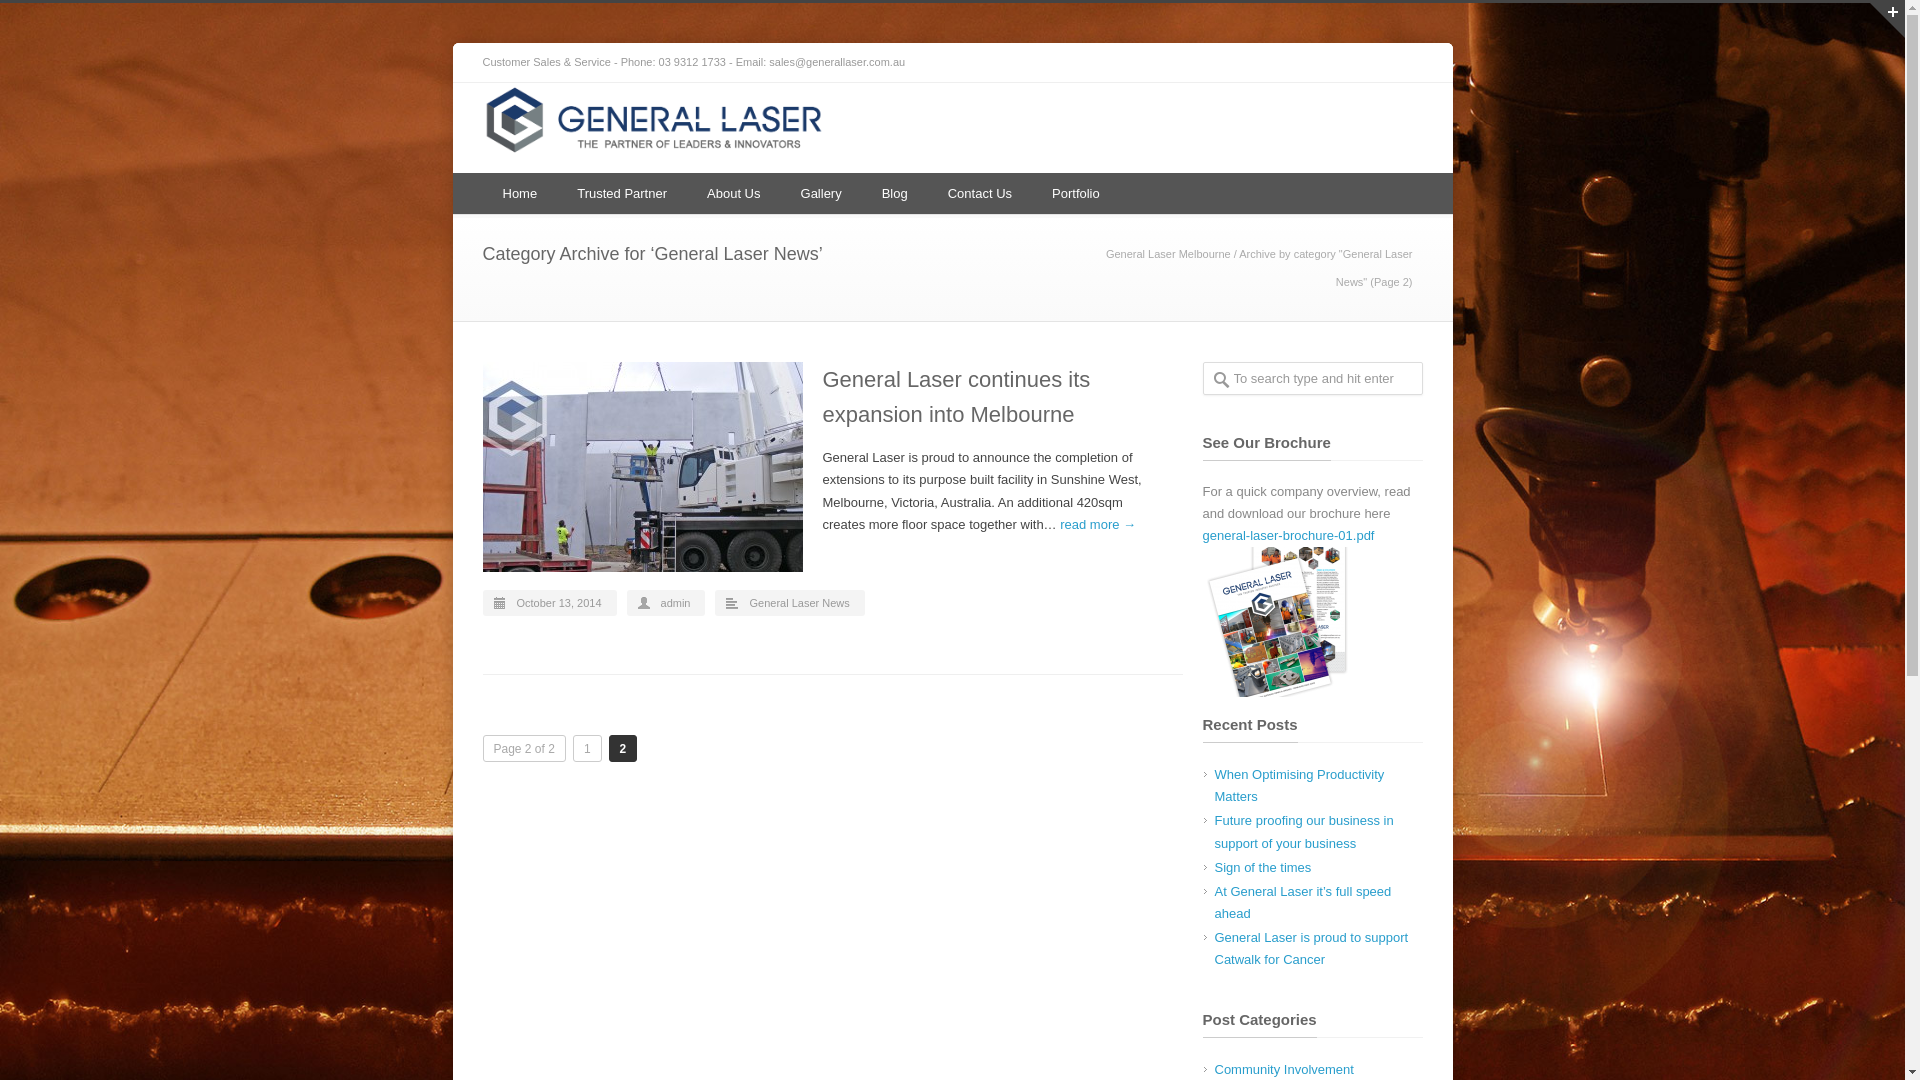  What do you see at coordinates (676, 603) in the screenshot?
I see `admin` at bounding box center [676, 603].